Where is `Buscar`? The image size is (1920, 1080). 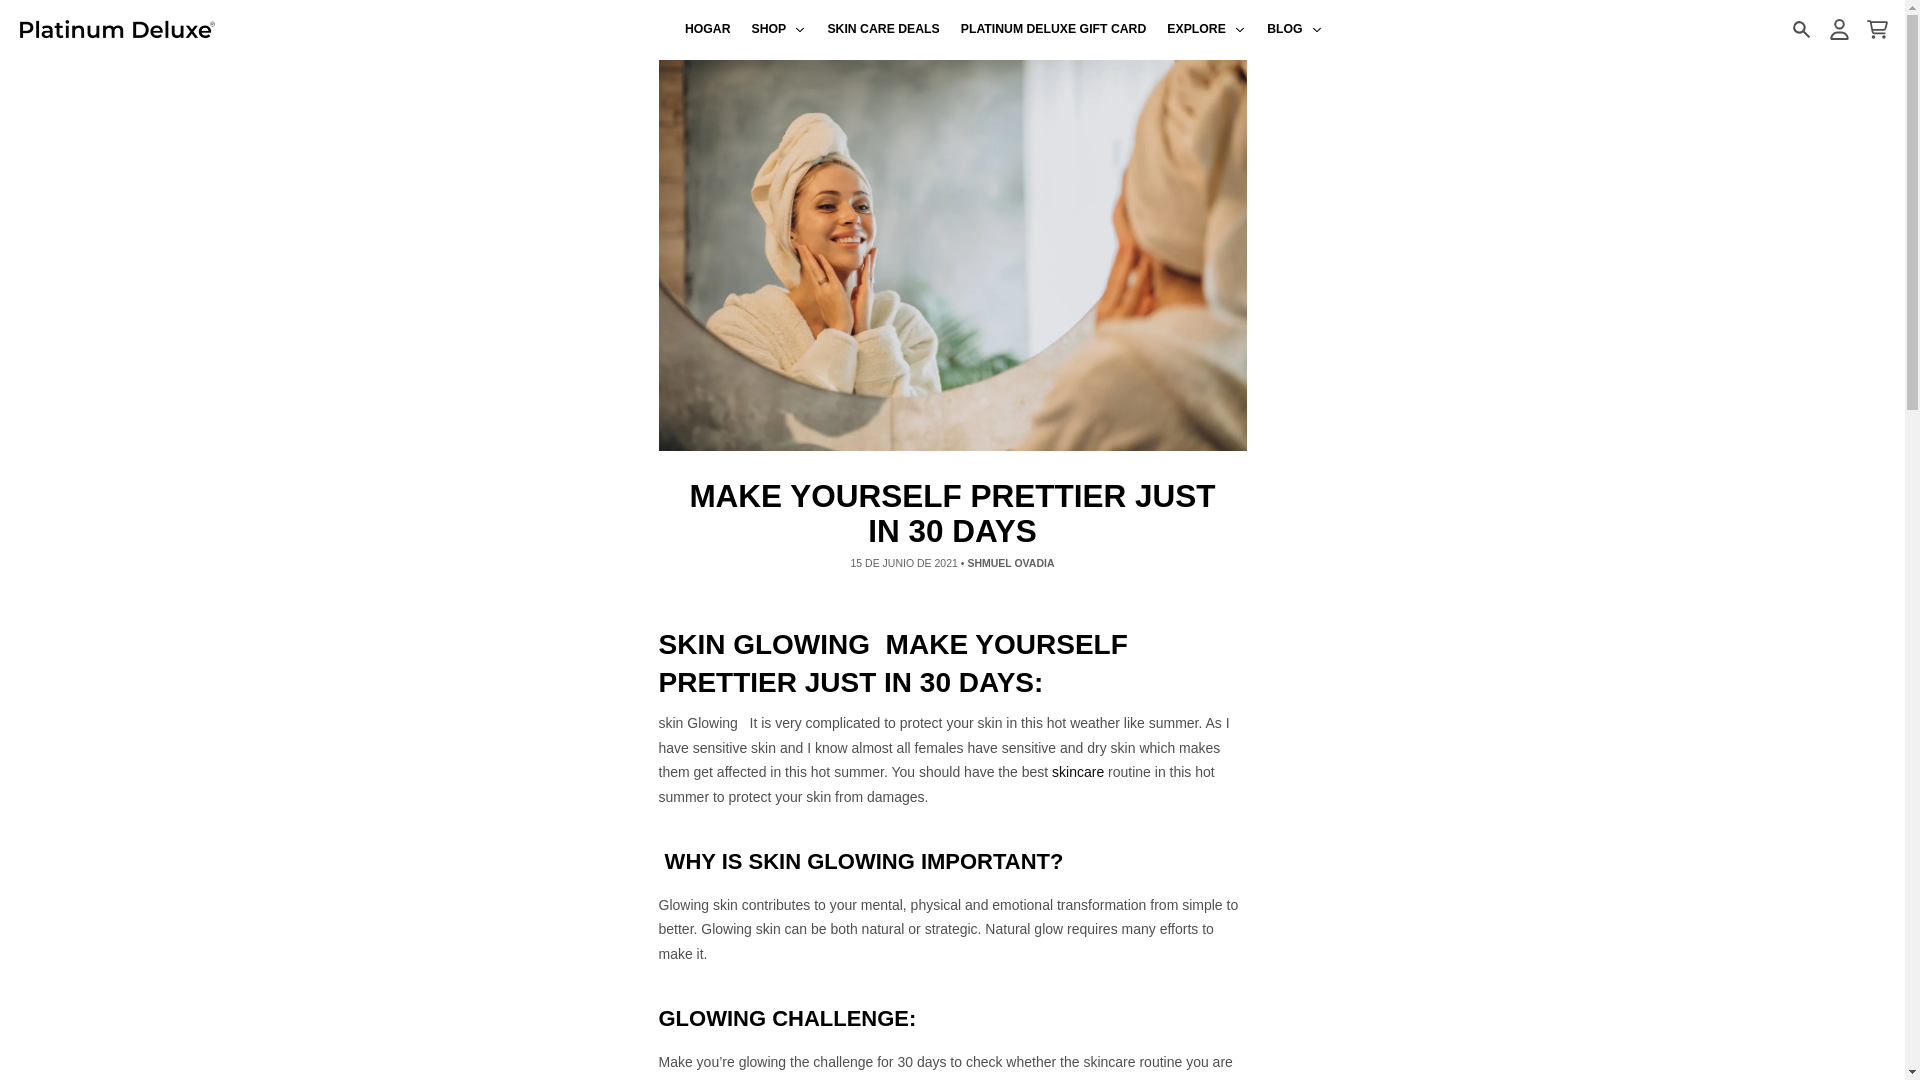 Buscar is located at coordinates (1800, 29).